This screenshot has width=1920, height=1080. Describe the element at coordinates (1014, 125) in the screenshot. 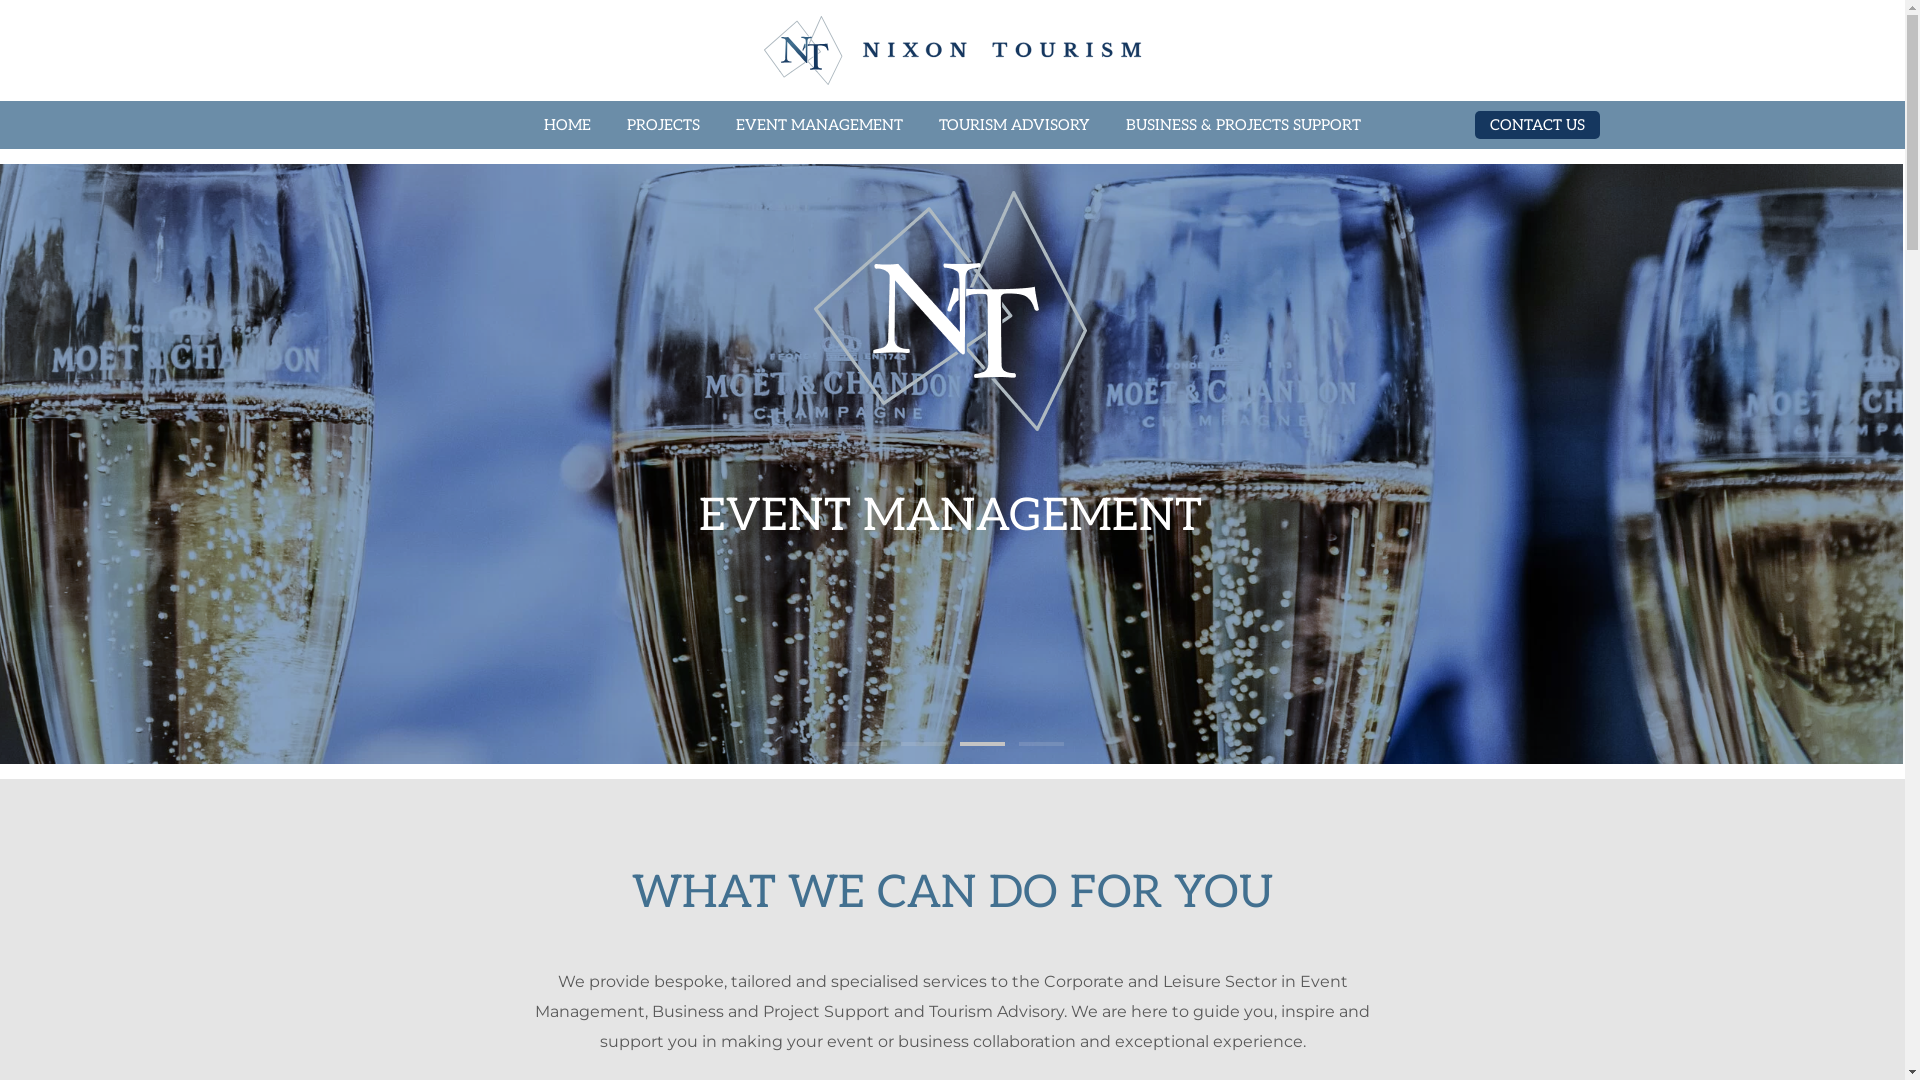

I see `TOURISM ADVISORY` at that location.